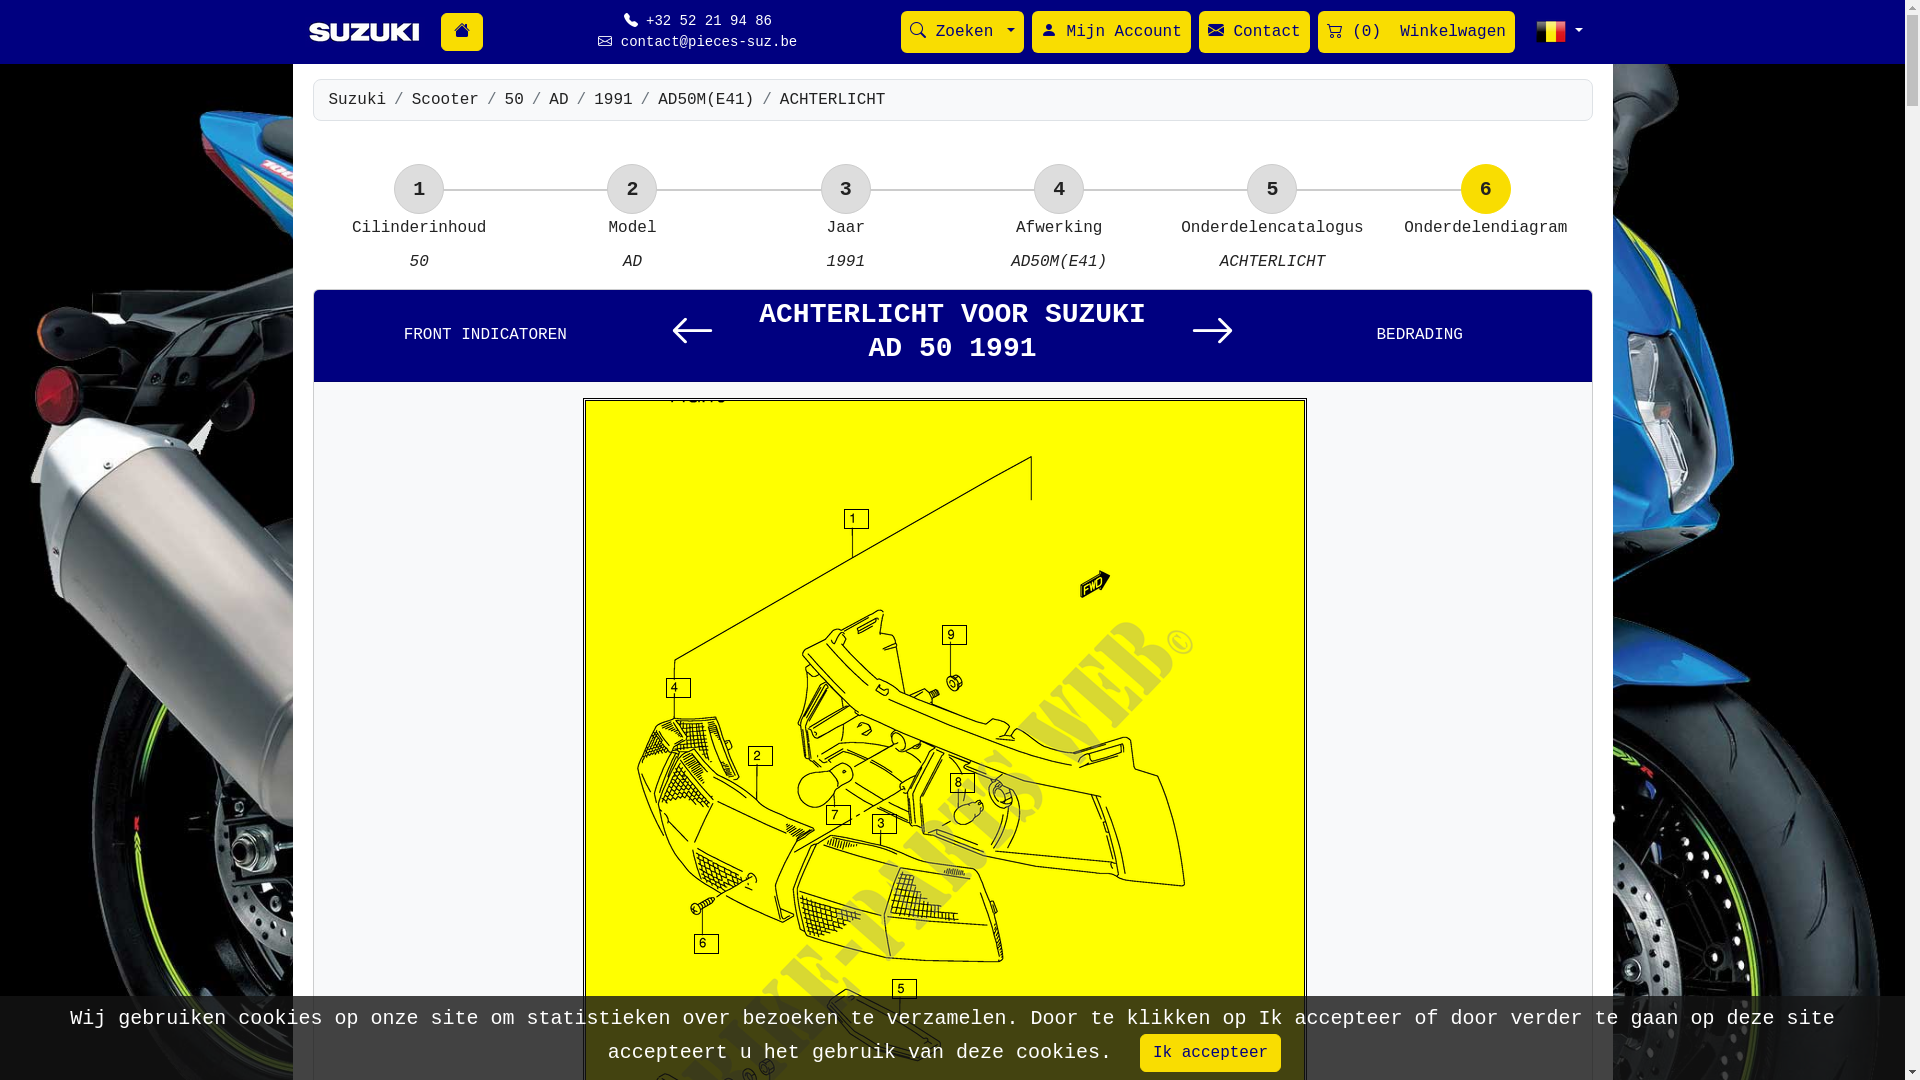 Image resolution: width=1920 pixels, height=1080 pixels. Describe the element at coordinates (1254, 32) in the screenshot. I see `Contact` at that location.